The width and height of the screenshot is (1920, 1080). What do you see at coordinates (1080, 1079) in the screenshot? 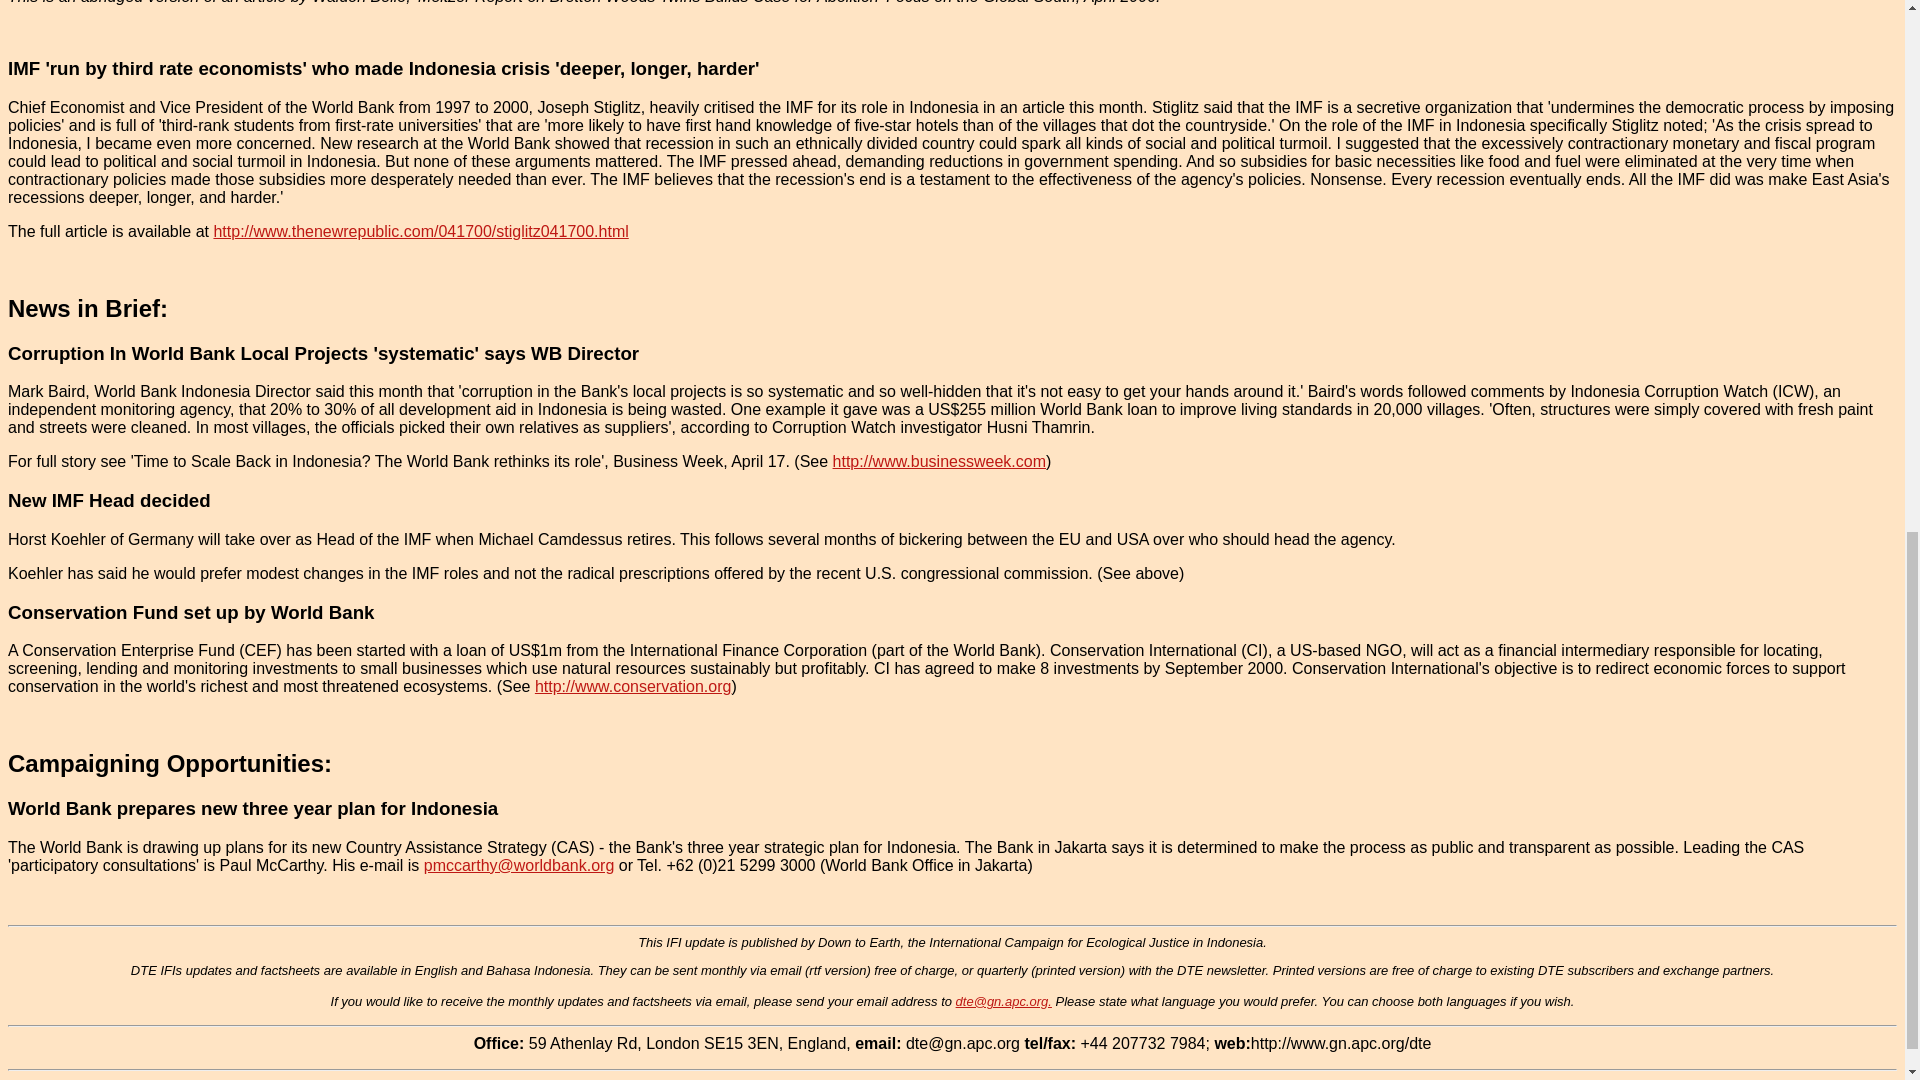
I see `Newsletter` at bounding box center [1080, 1079].